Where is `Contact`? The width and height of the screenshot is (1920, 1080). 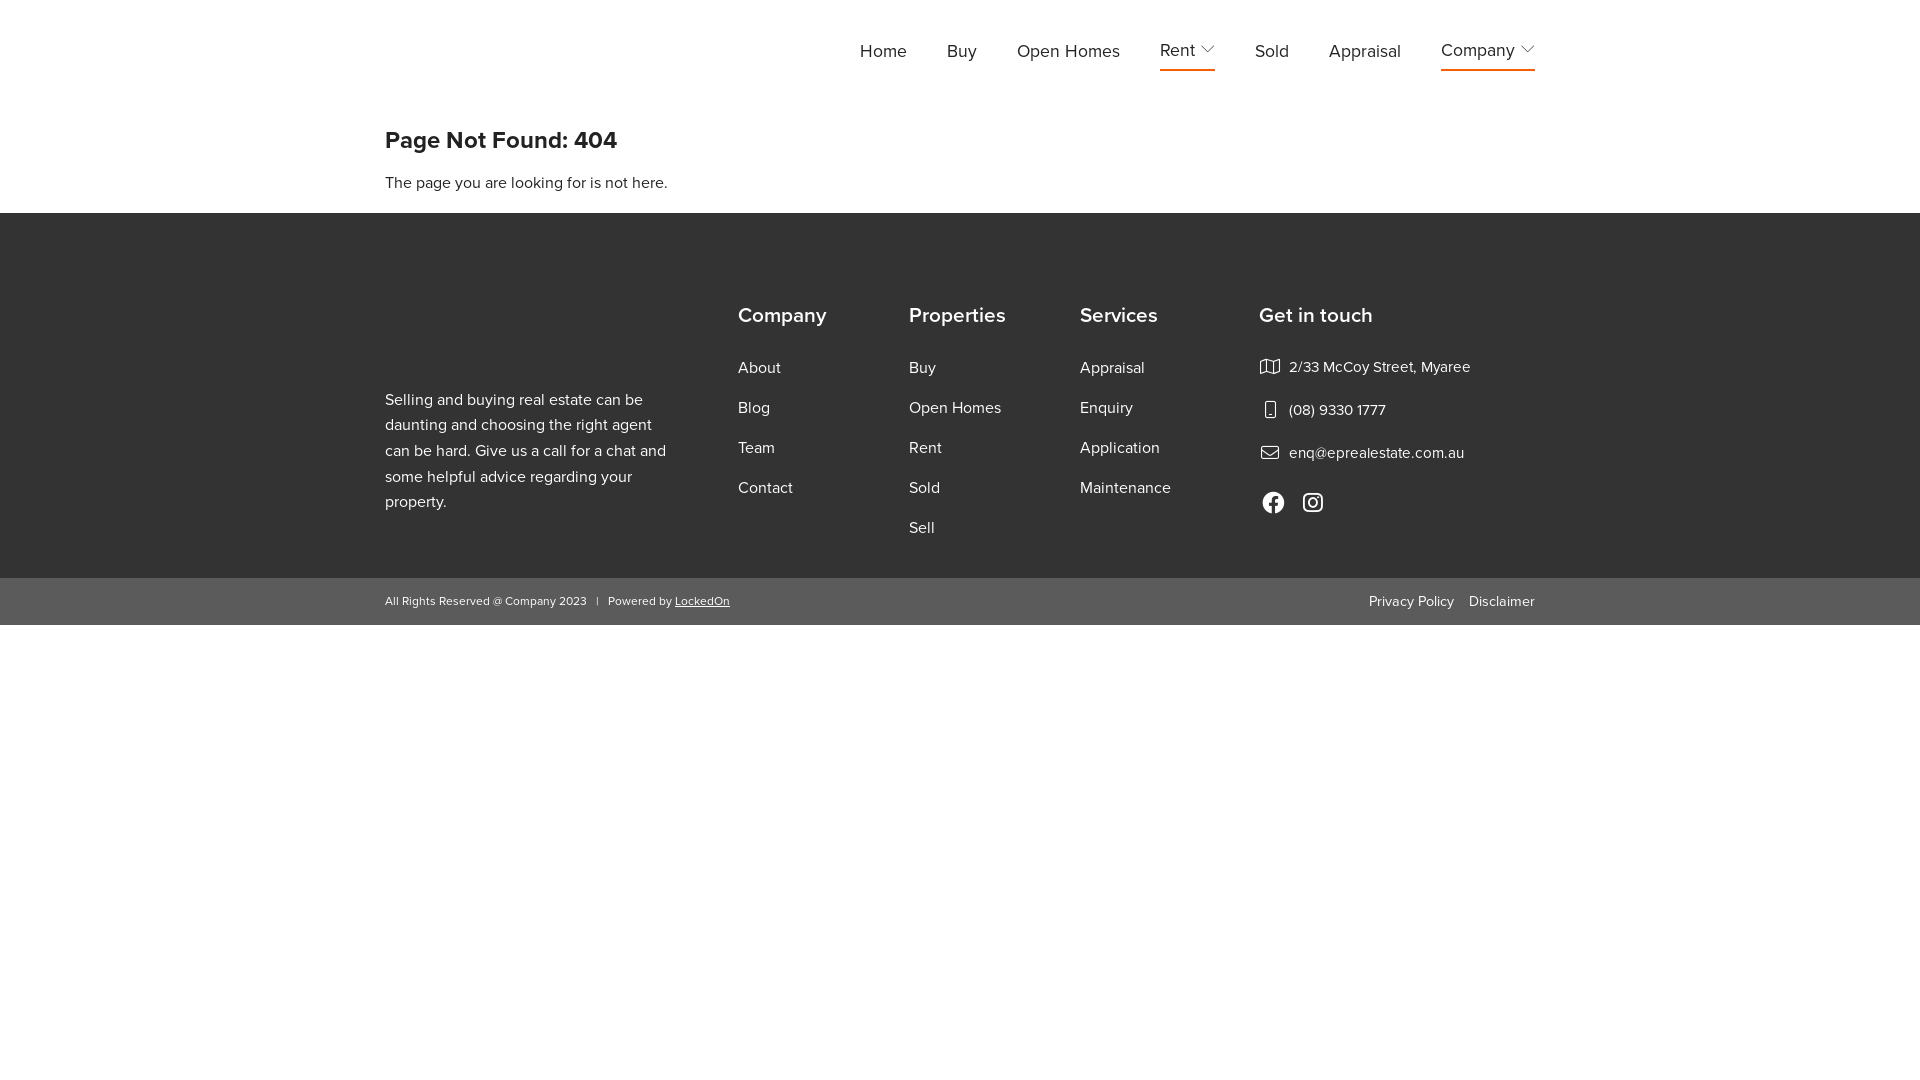 Contact is located at coordinates (766, 488).